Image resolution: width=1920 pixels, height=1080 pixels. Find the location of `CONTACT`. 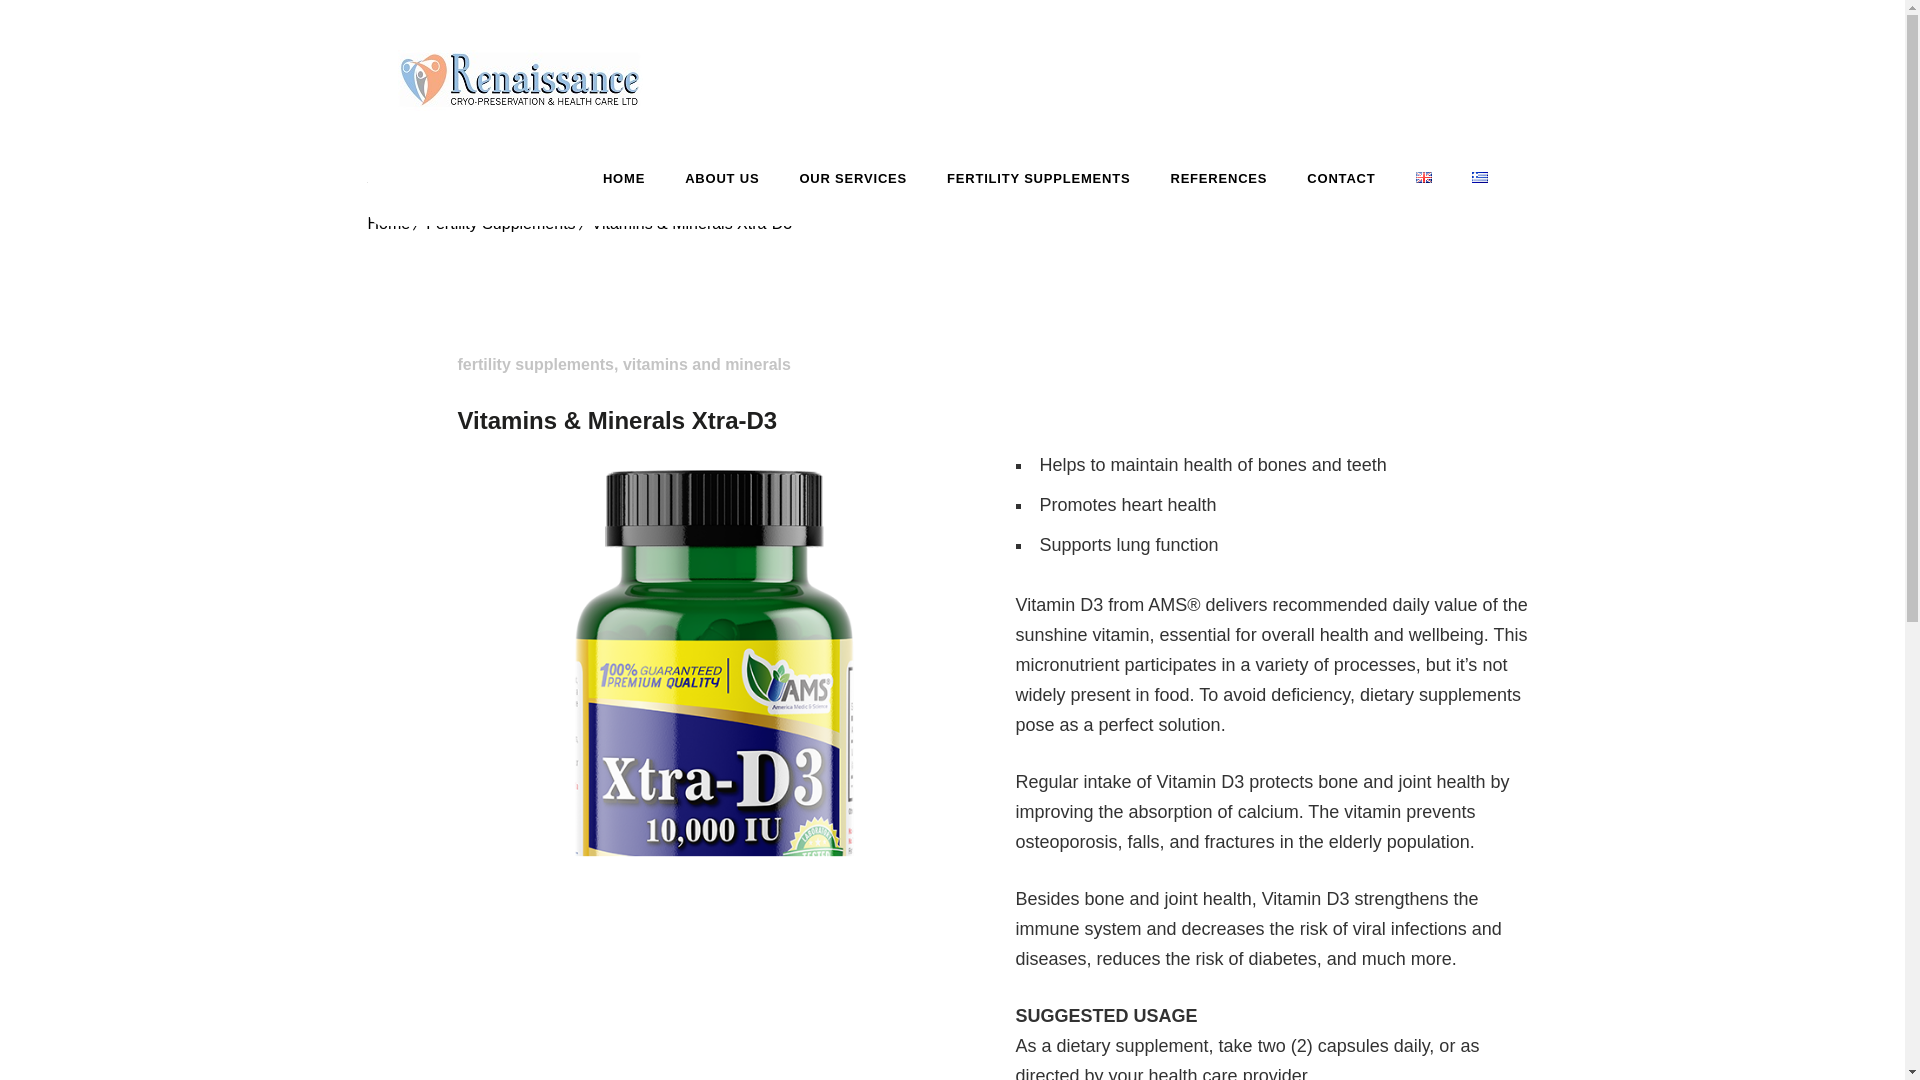

CONTACT is located at coordinates (1340, 178).